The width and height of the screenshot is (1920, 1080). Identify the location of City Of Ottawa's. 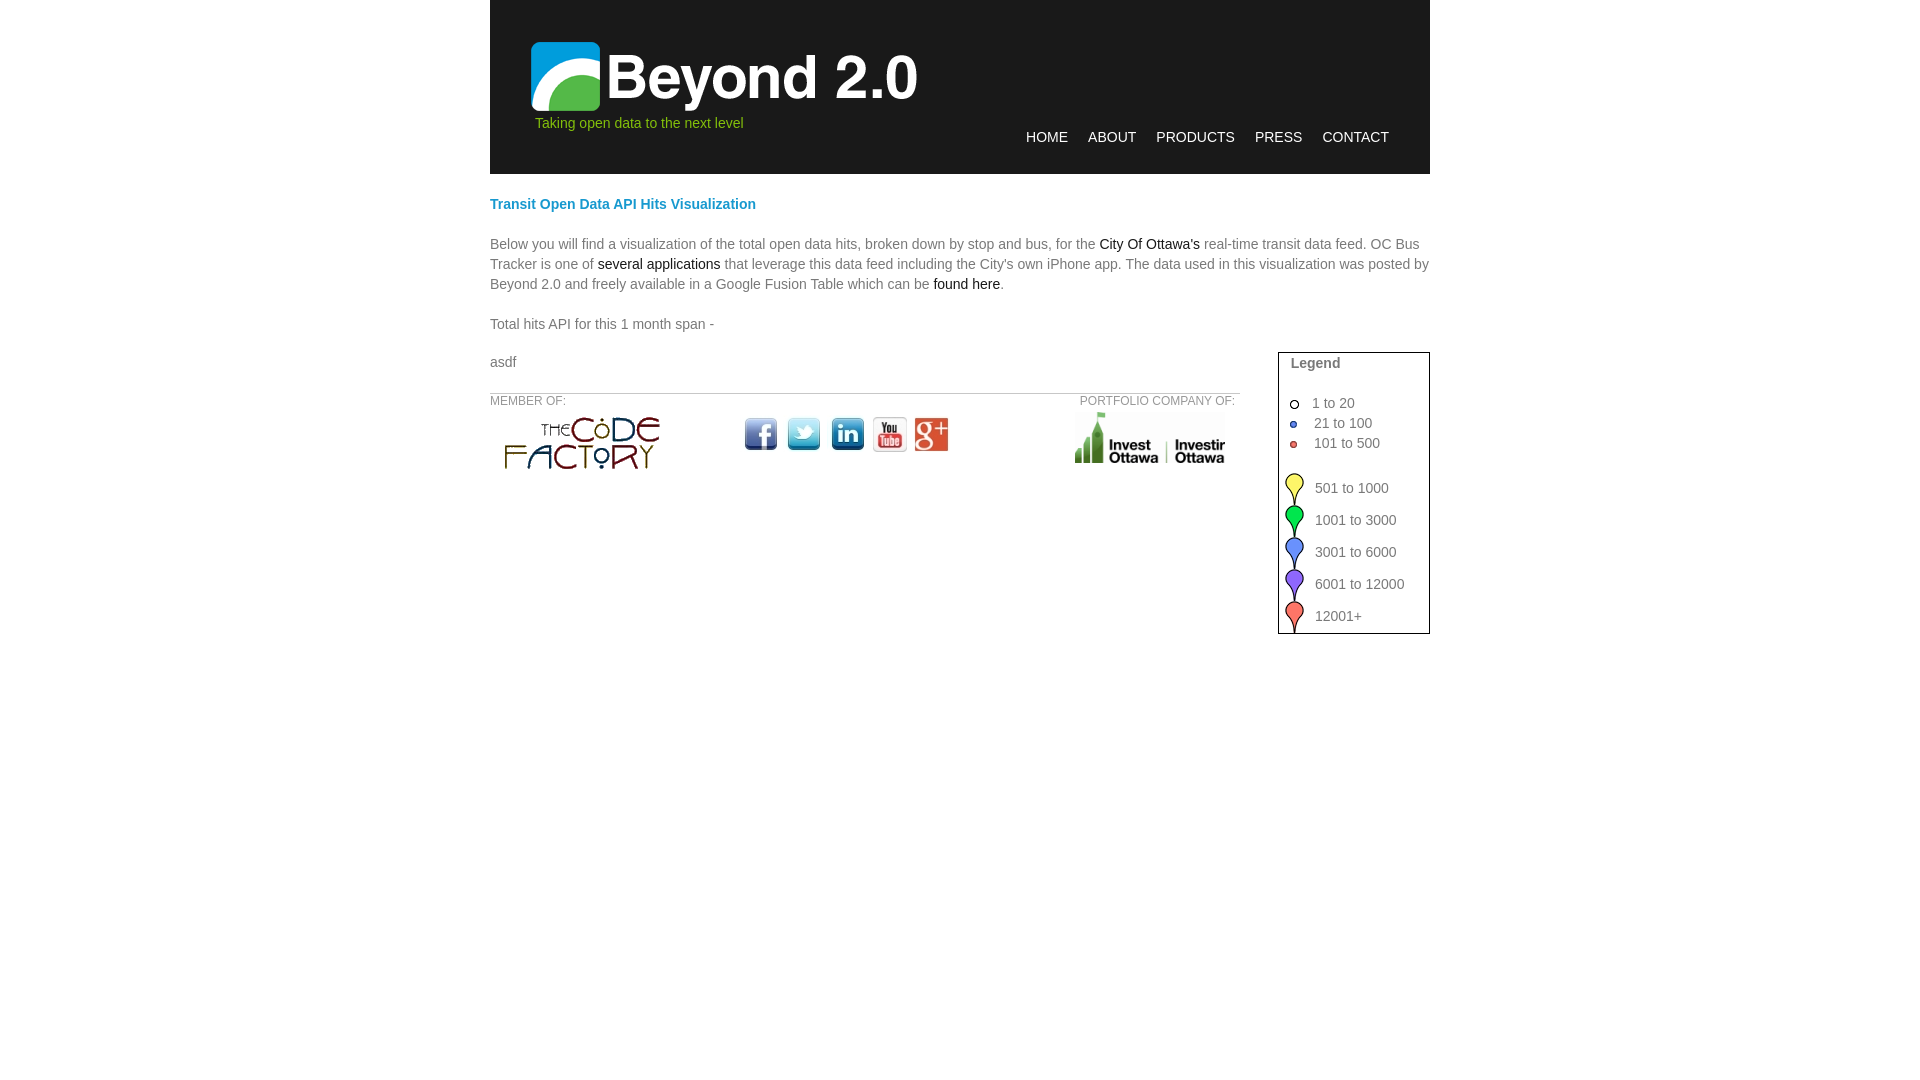
(1150, 244).